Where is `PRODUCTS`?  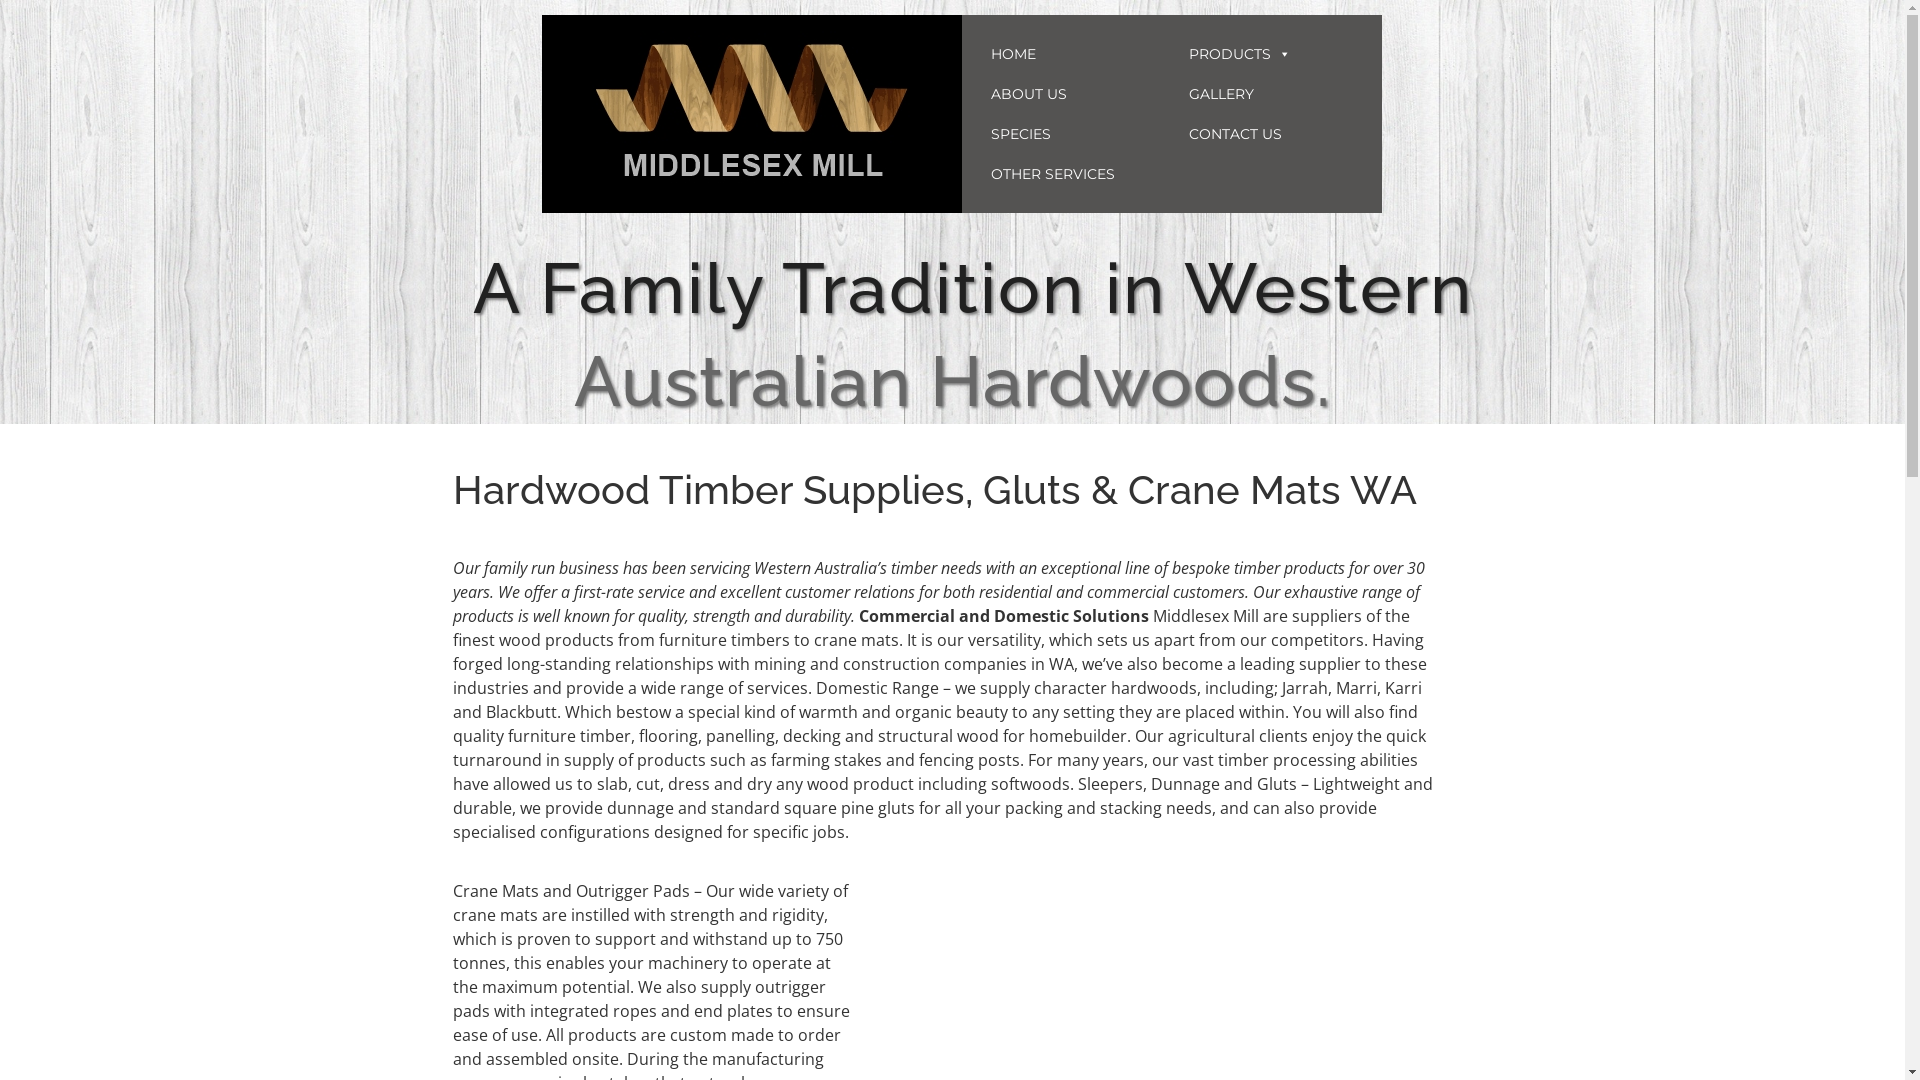
PRODUCTS is located at coordinates (1271, 54).